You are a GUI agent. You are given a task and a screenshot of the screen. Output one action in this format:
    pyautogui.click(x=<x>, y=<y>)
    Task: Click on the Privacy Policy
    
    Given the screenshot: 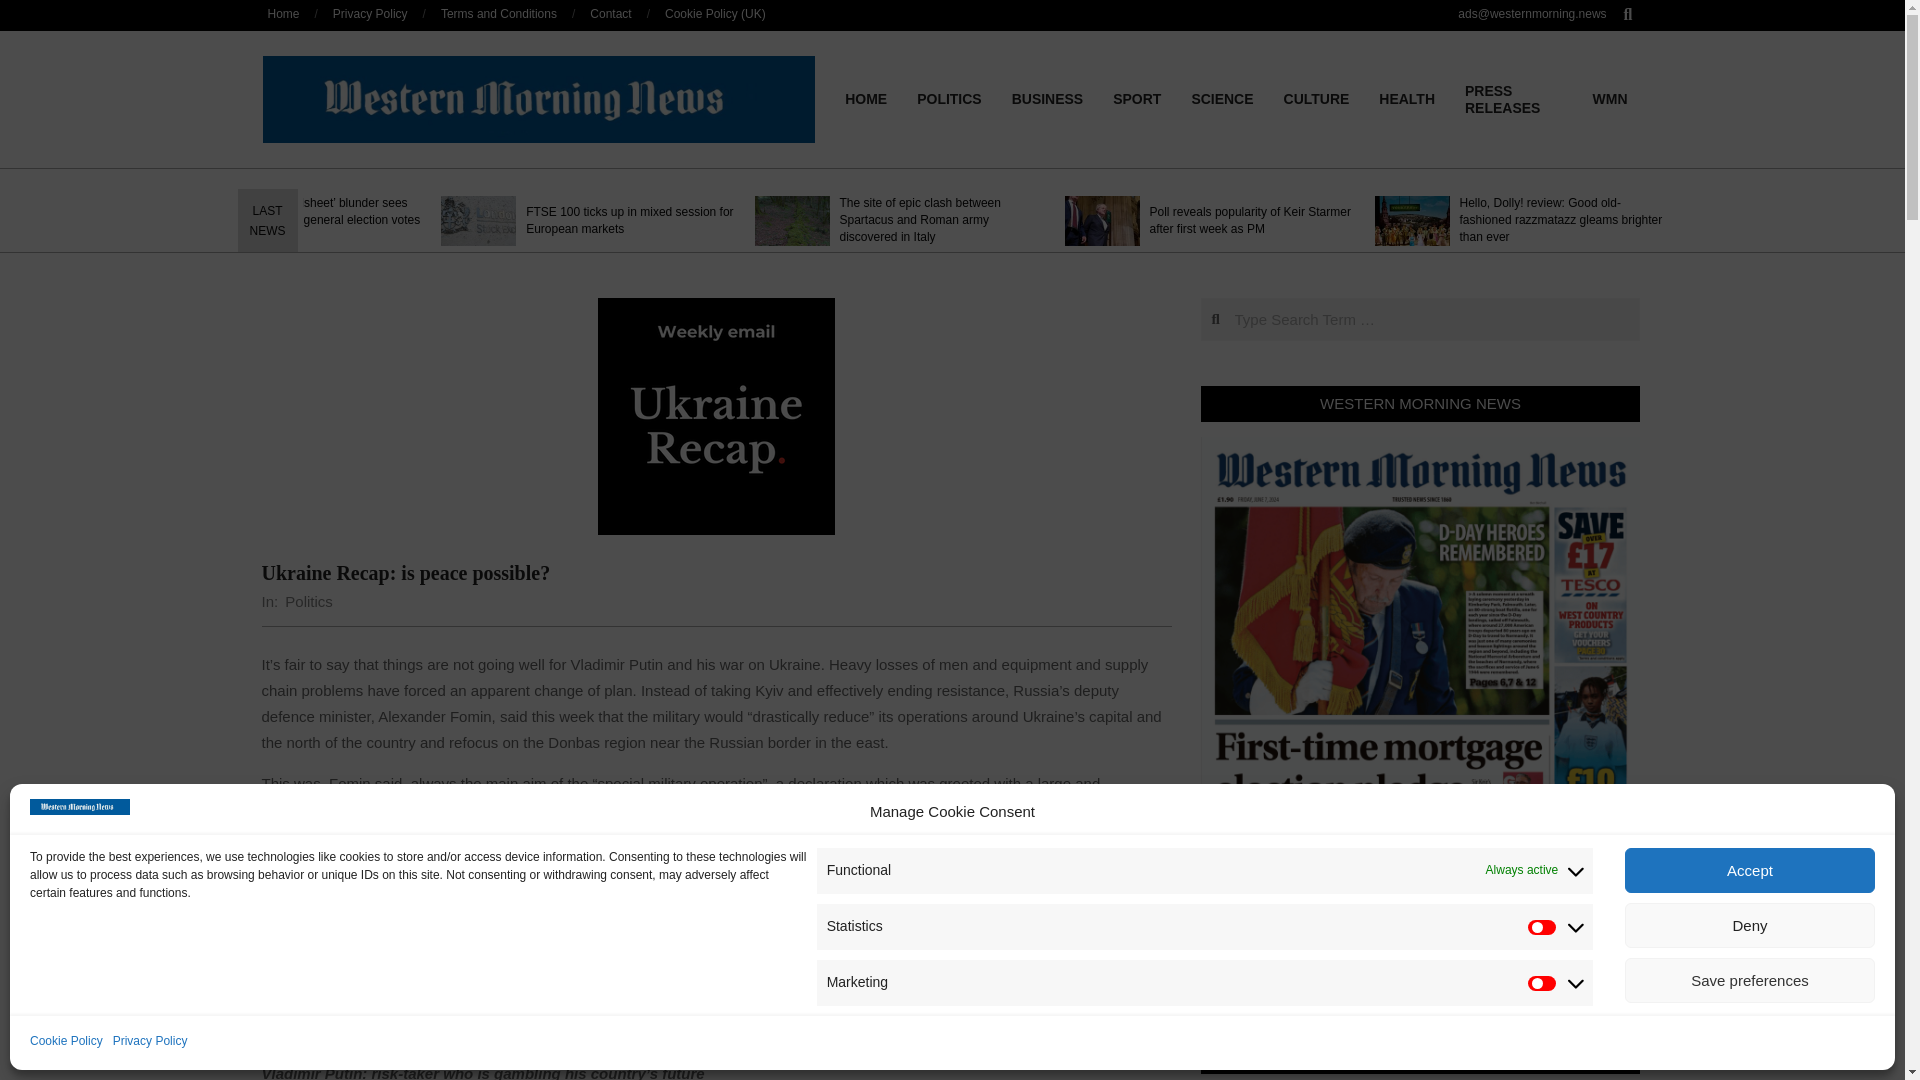 What is the action you would take?
    pyautogui.click(x=150, y=1042)
    